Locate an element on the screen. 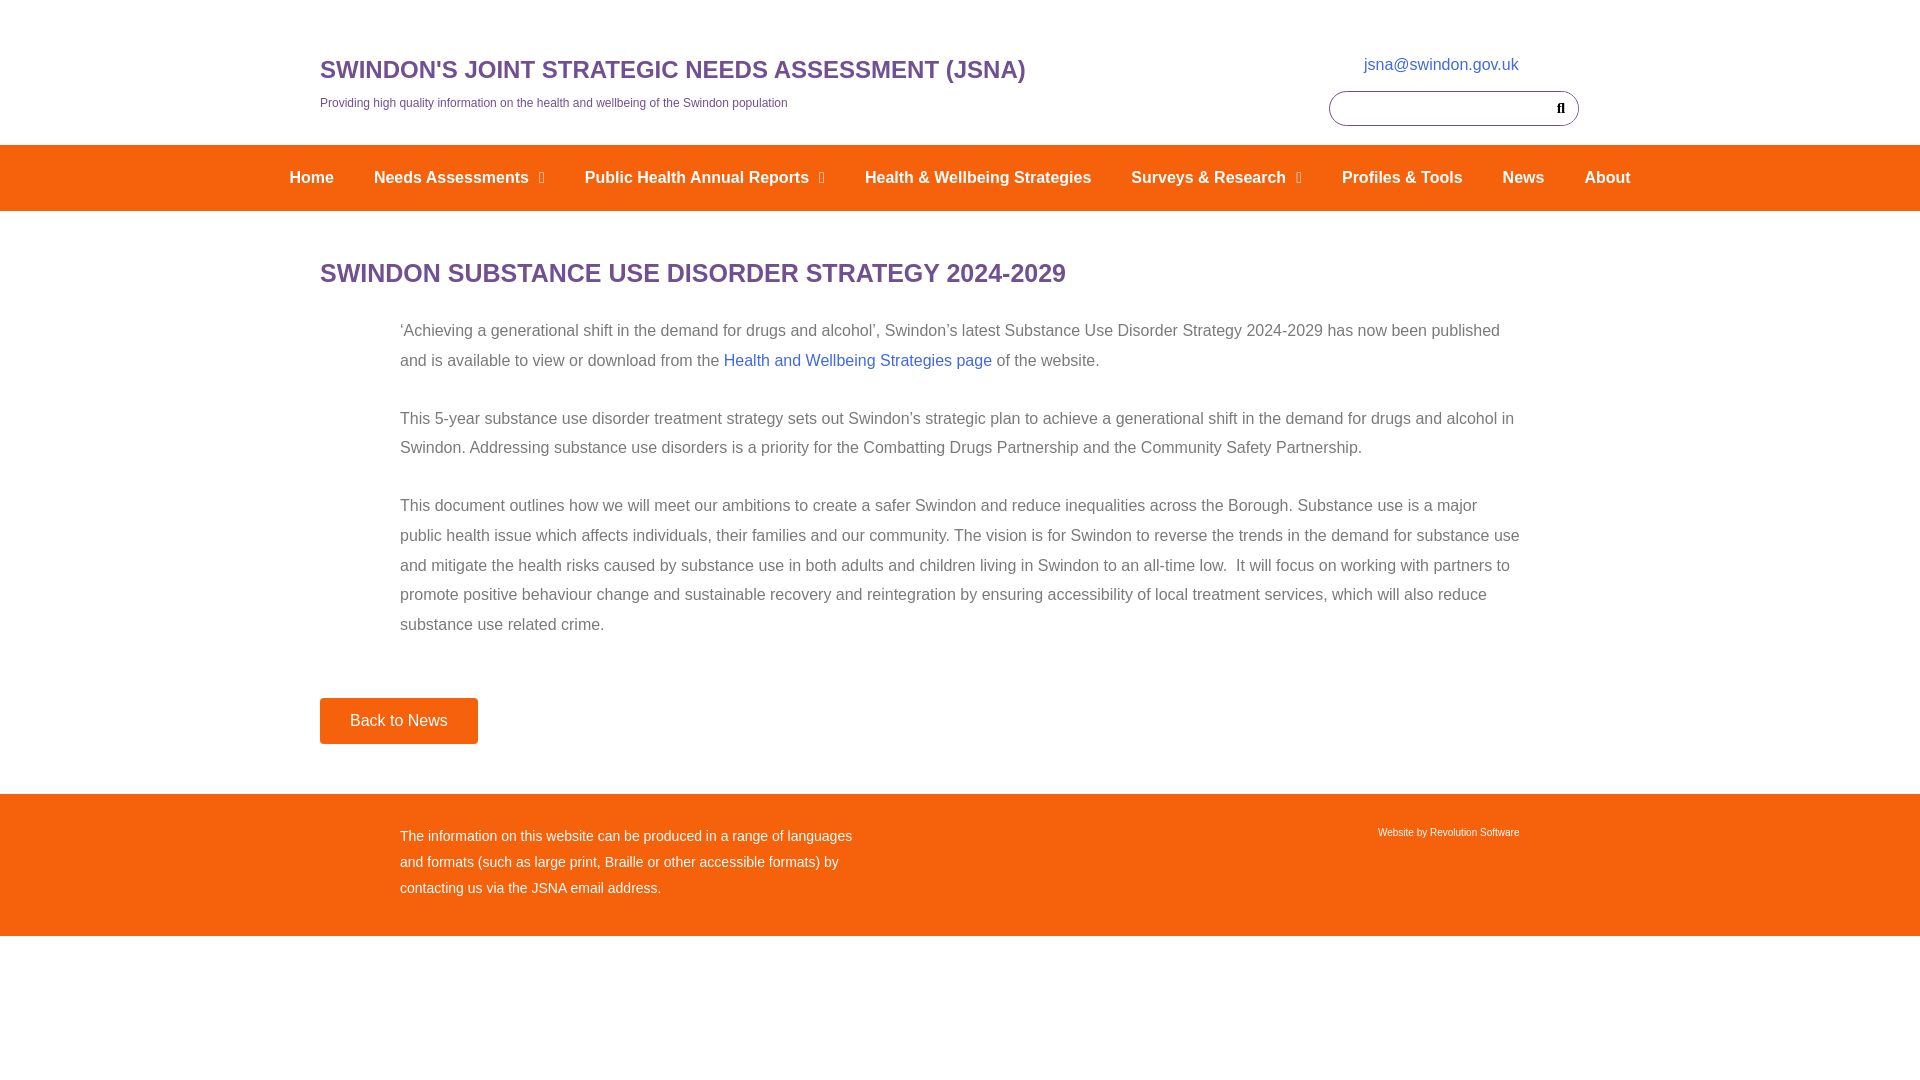 This screenshot has width=1920, height=1080. Public Health Annual Reports is located at coordinates (704, 178).